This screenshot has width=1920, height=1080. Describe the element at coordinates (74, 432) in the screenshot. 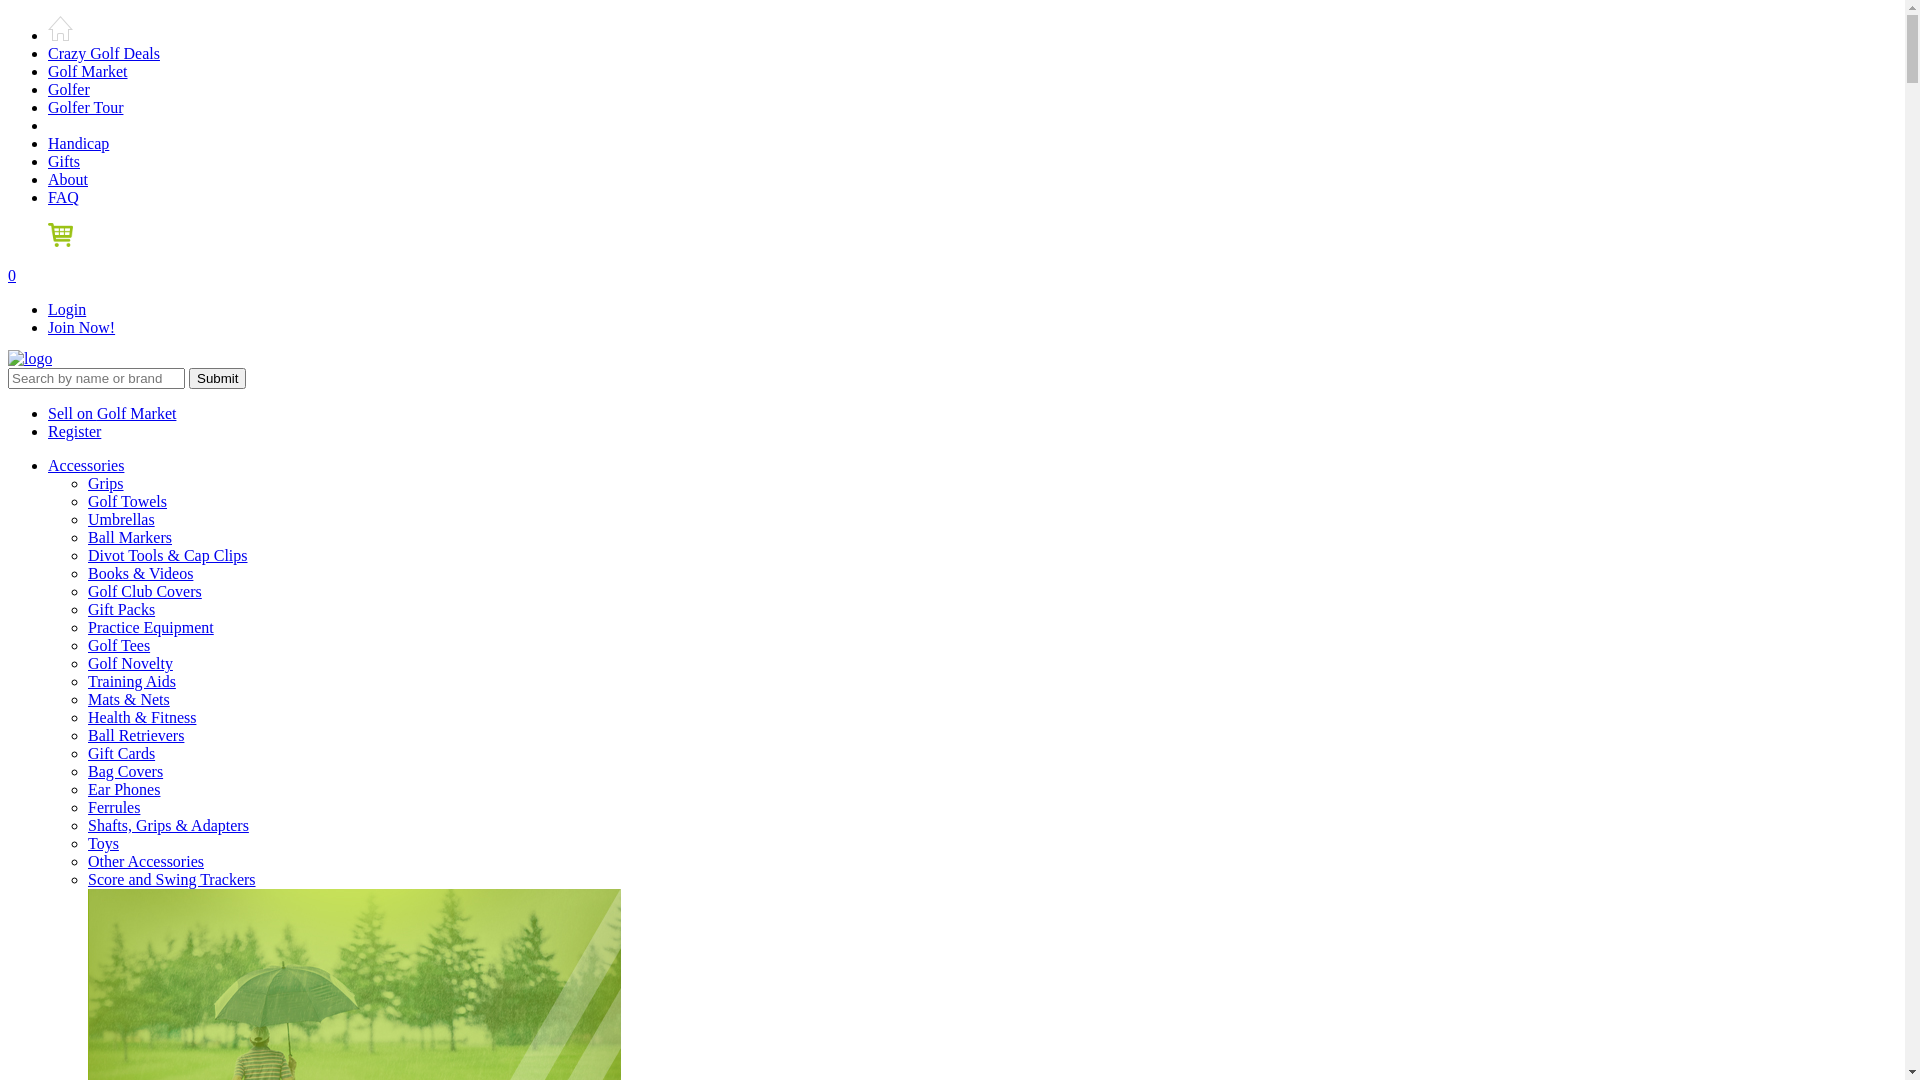

I see `Register` at that location.